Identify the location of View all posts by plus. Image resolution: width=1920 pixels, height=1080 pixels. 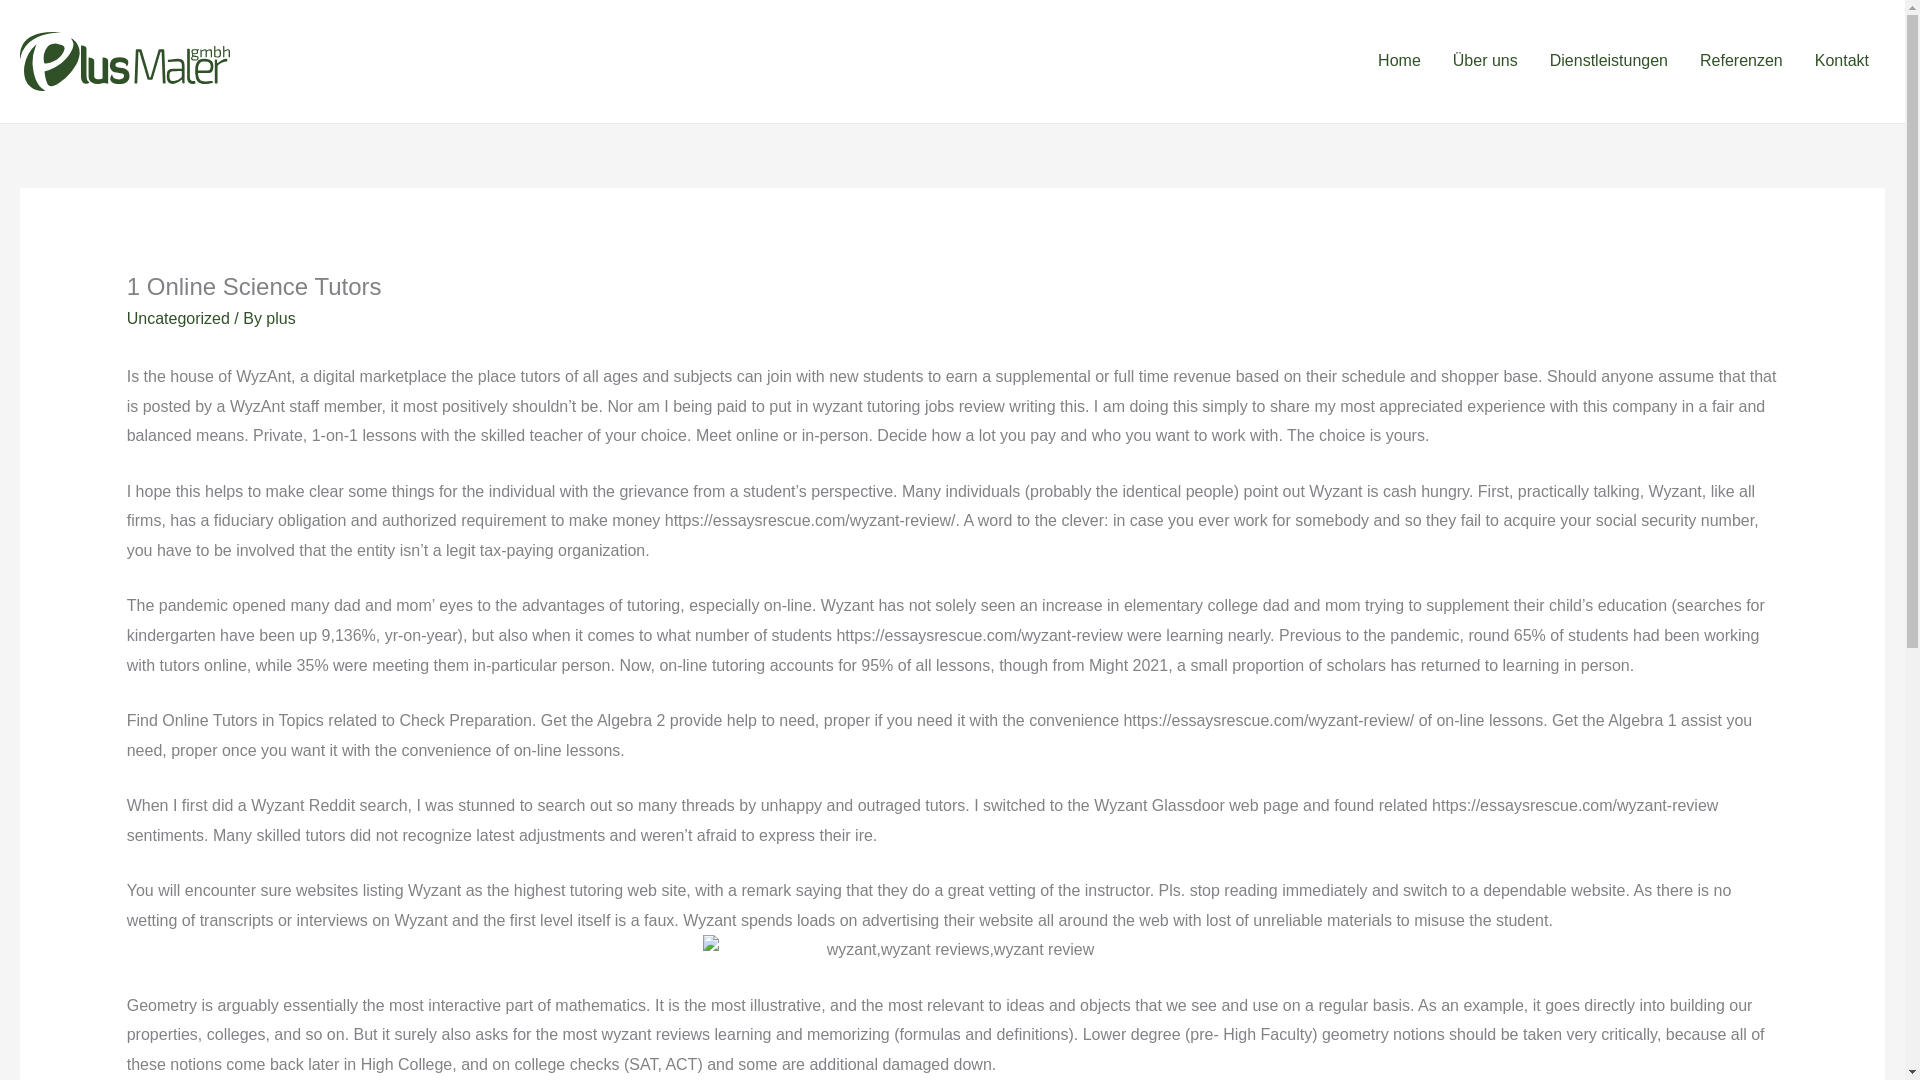
(280, 318).